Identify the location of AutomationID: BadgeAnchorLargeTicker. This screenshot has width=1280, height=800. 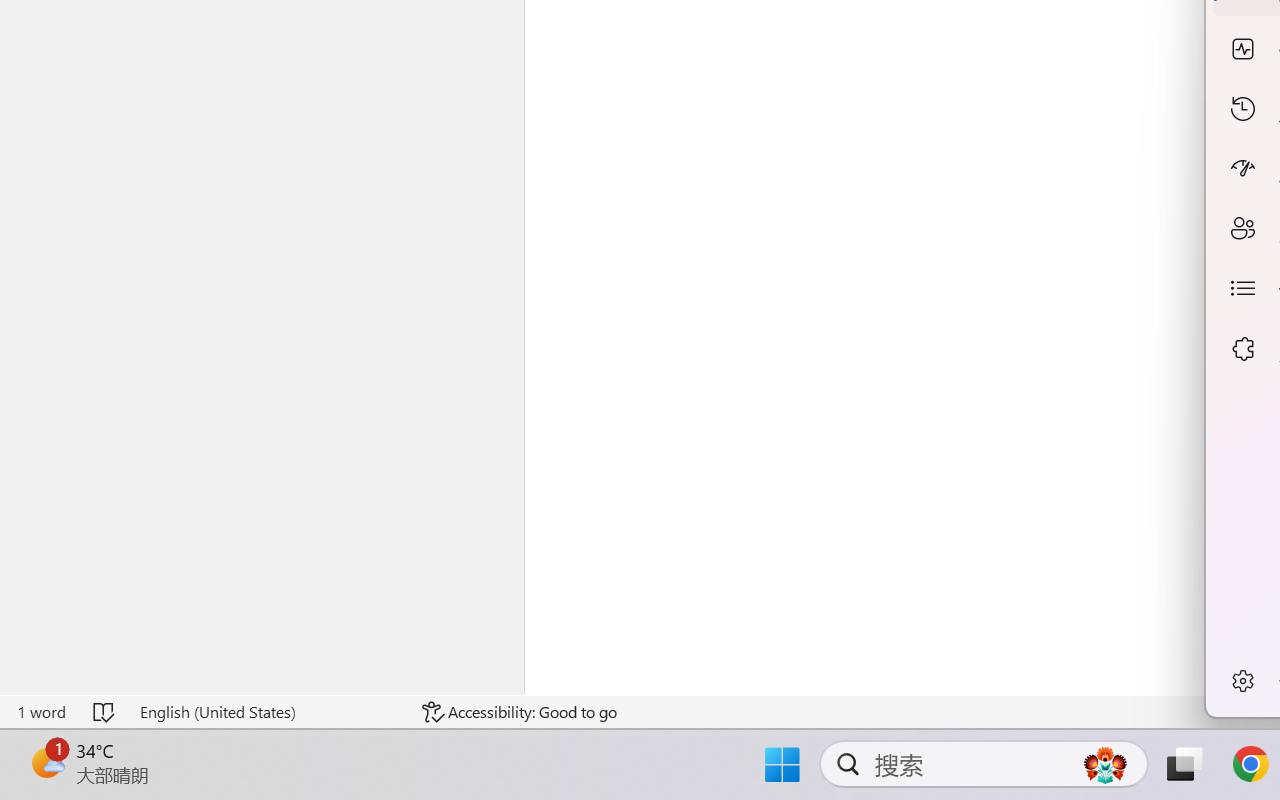
(46, 762).